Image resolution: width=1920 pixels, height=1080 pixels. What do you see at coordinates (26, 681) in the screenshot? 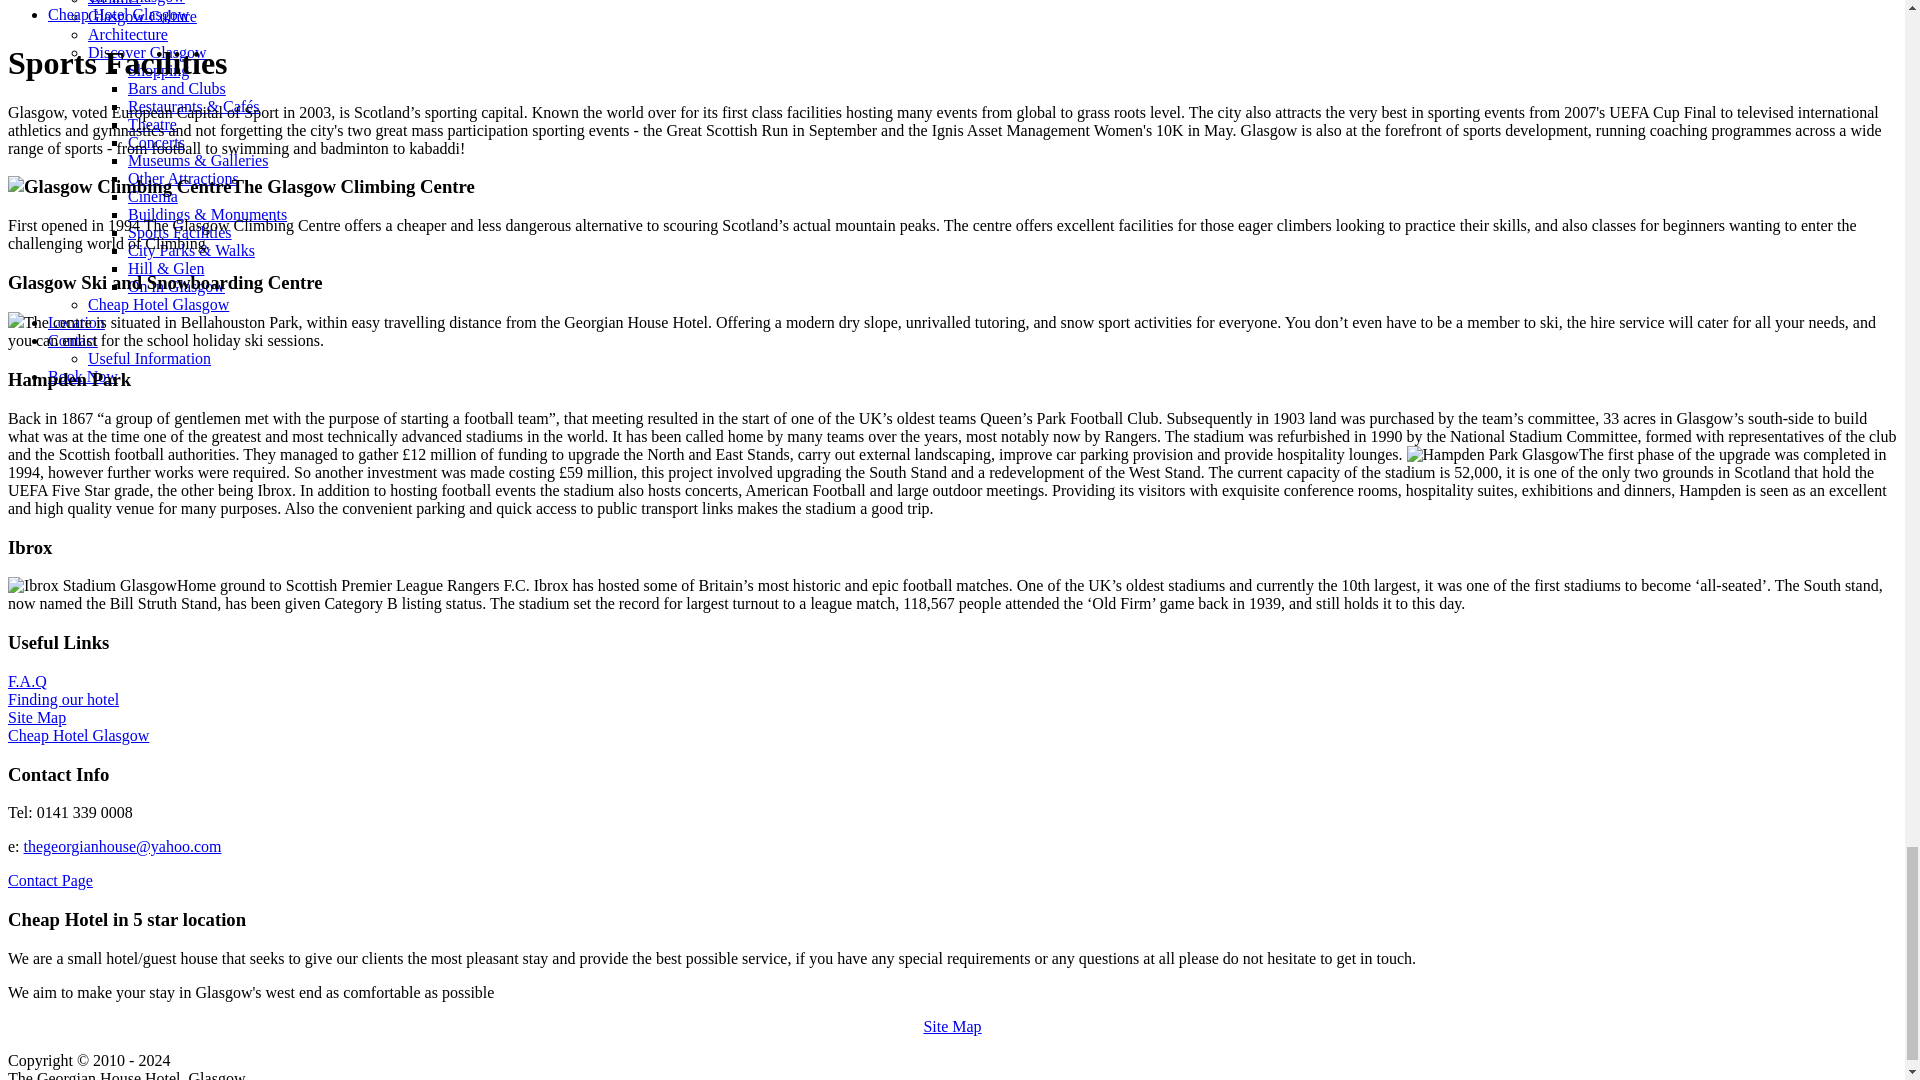
I see `F.A.Q` at bounding box center [26, 681].